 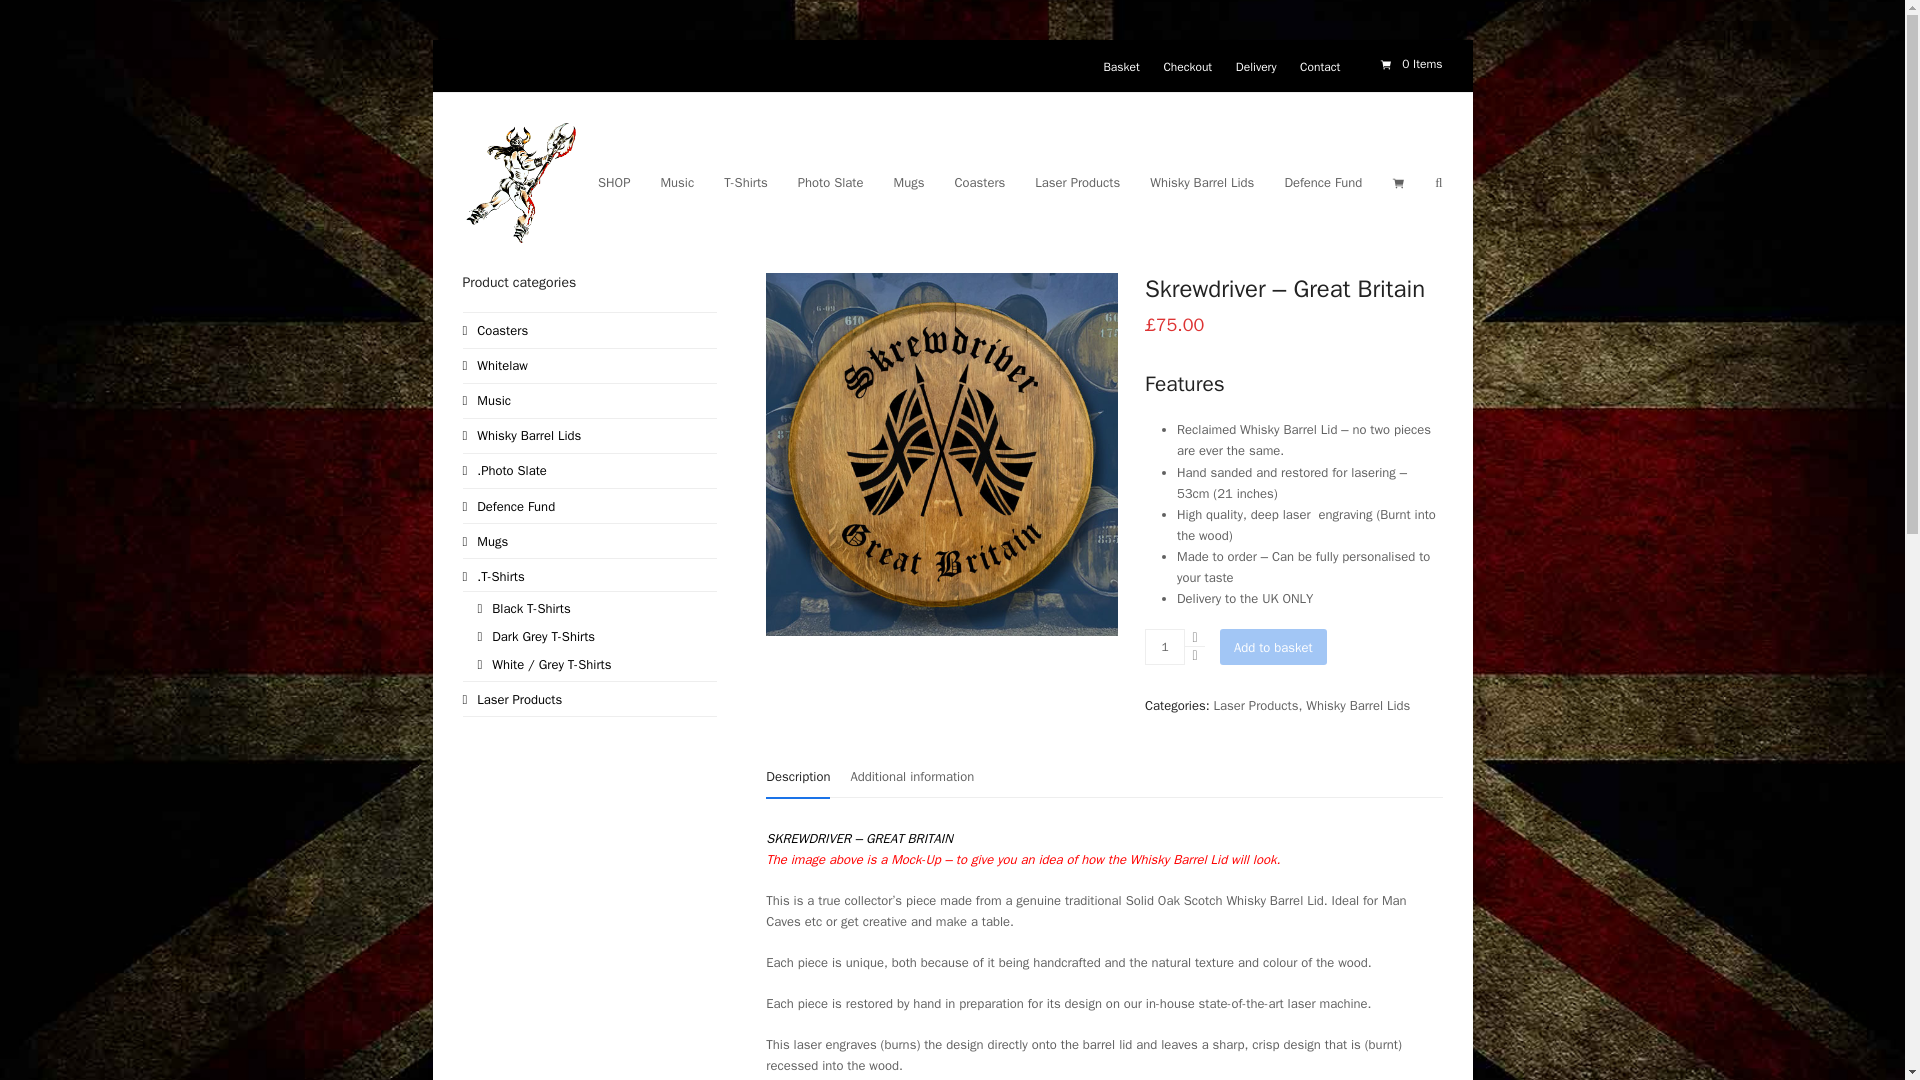 What do you see at coordinates (798, 778) in the screenshot?
I see `Description` at bounding box center [798, 778].